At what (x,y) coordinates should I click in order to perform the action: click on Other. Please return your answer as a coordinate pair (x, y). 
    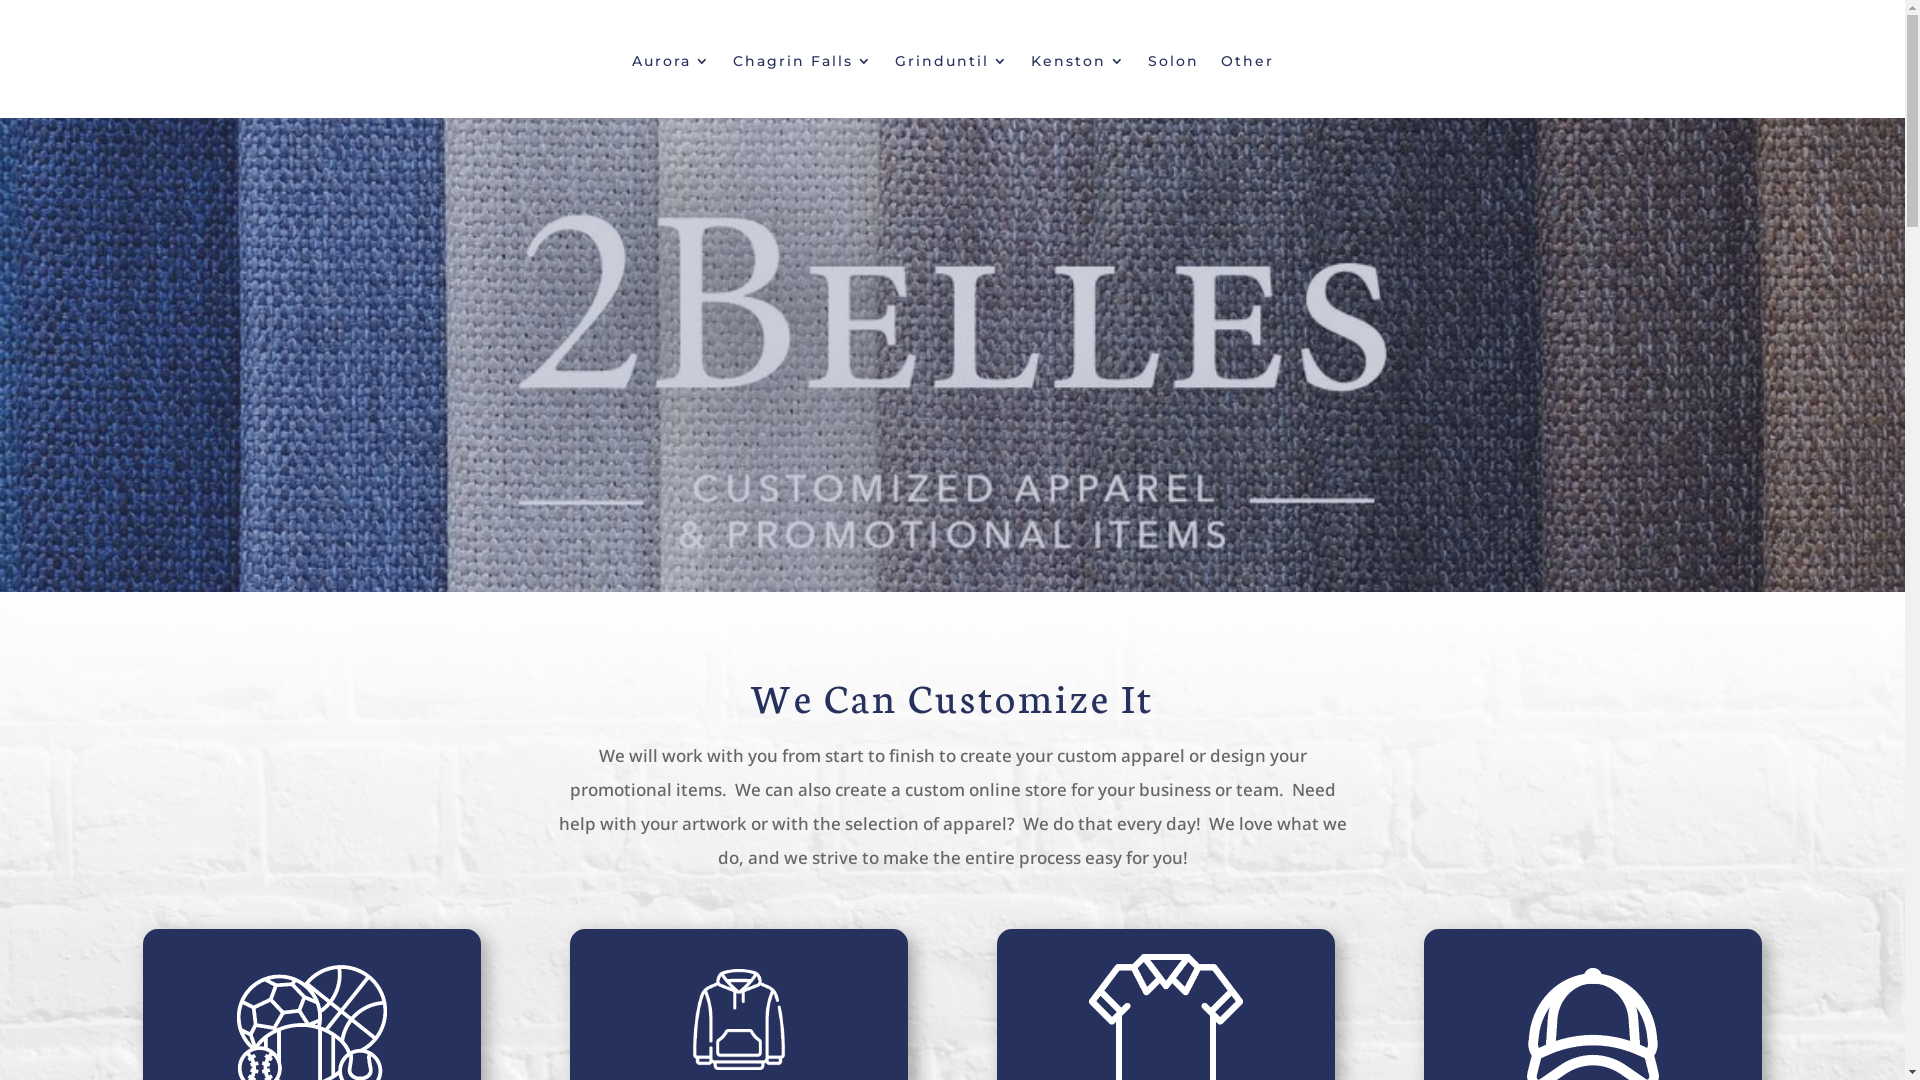
    Looking at the image, I should click on (1246, 65).